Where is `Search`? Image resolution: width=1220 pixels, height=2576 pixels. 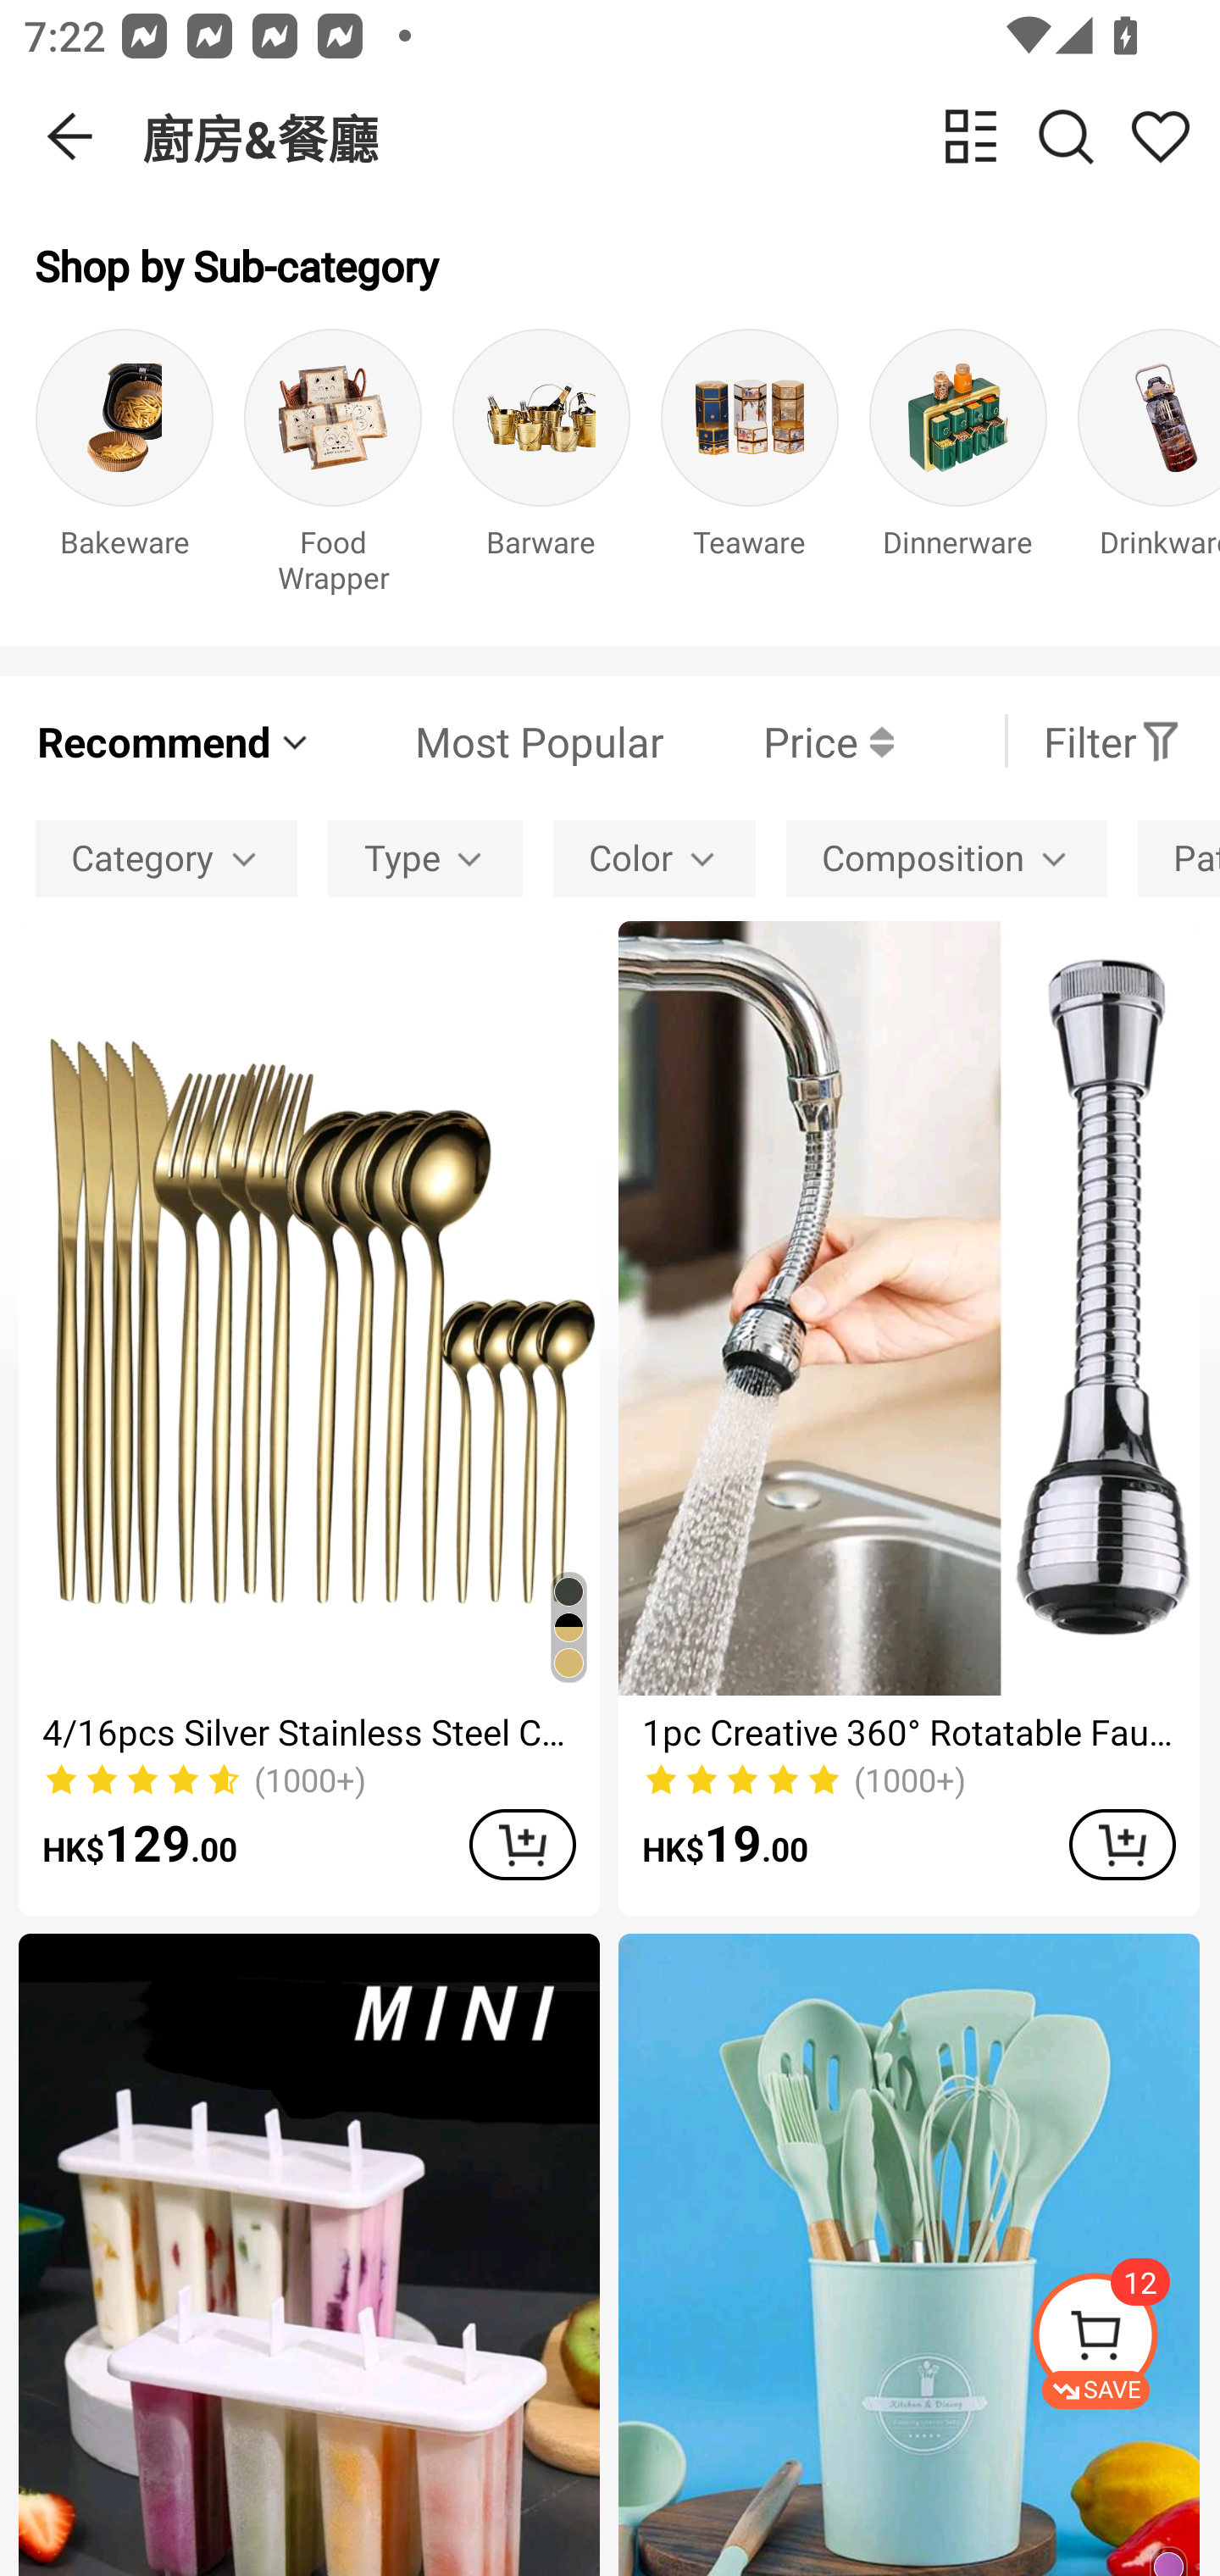 Search is located at coordinates (1066, 136).